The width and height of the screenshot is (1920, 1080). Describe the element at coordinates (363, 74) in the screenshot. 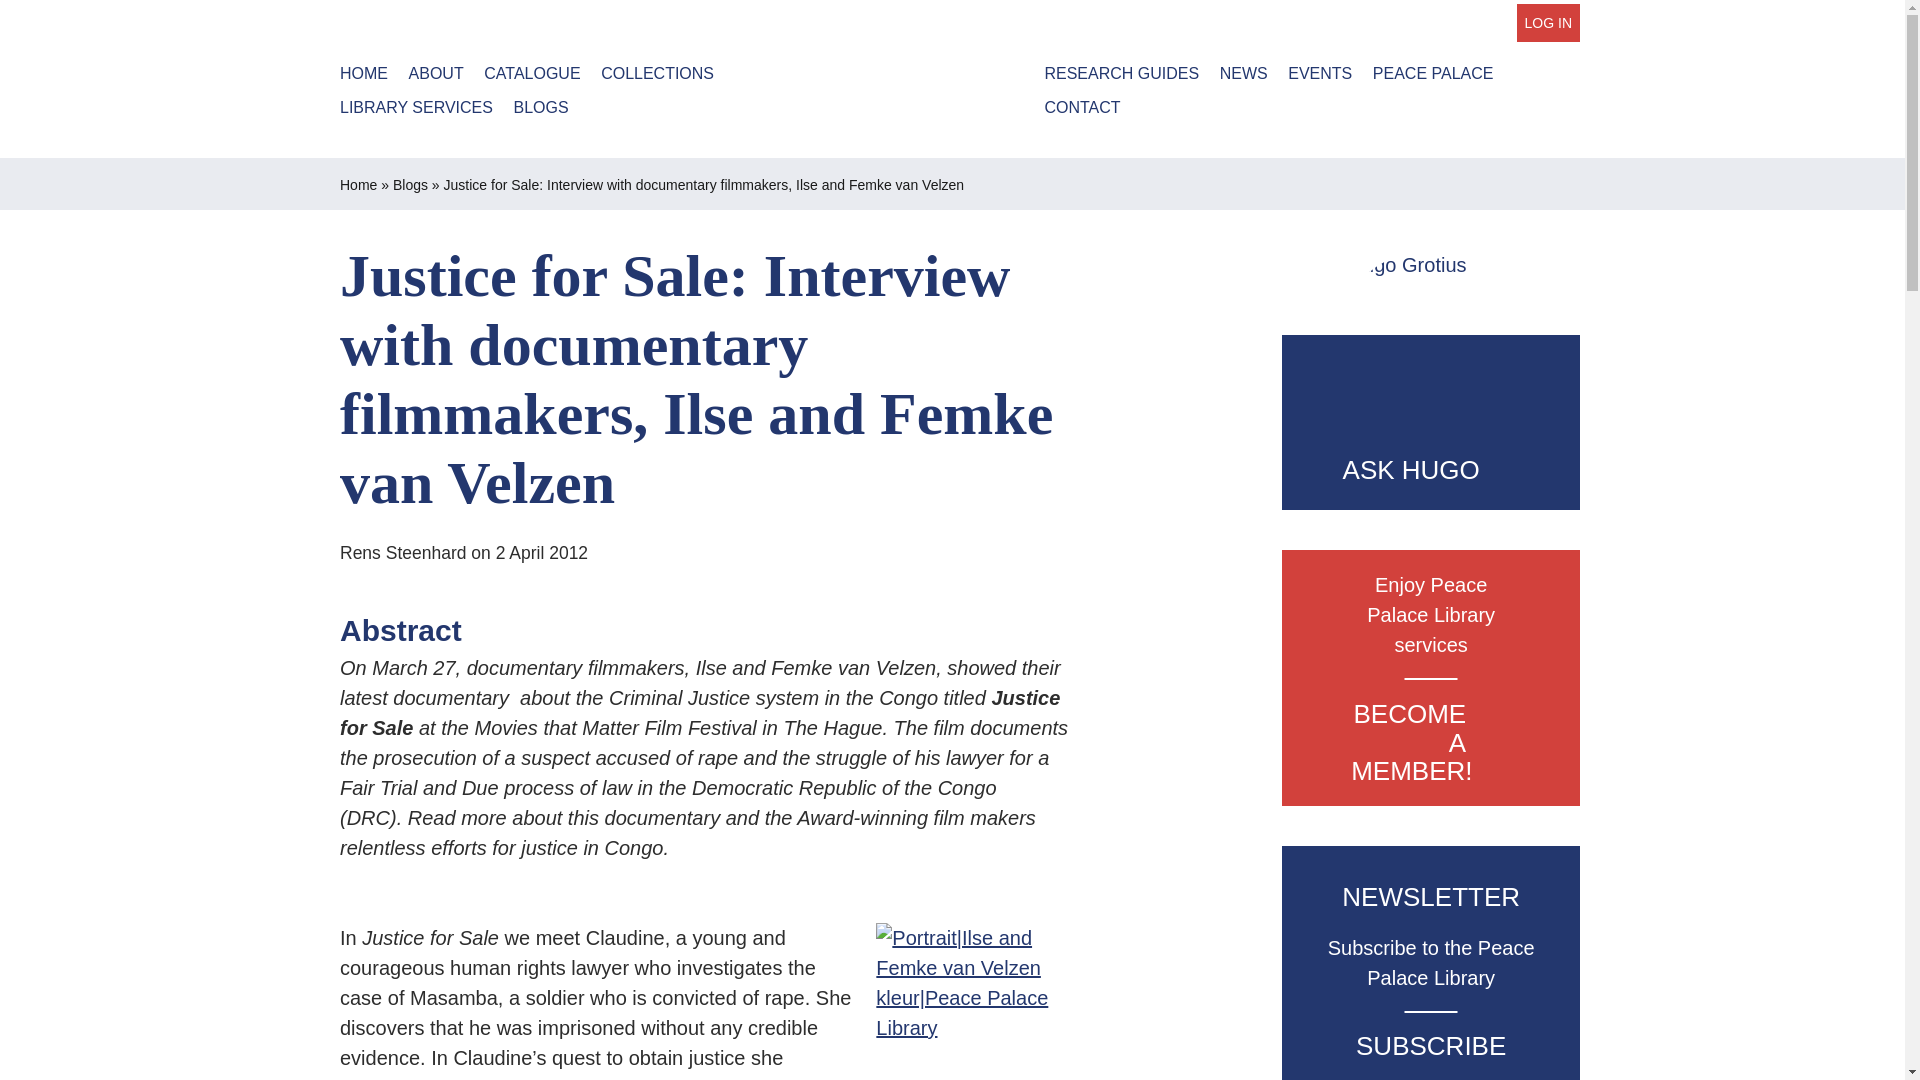

I see `HOME` at that location.